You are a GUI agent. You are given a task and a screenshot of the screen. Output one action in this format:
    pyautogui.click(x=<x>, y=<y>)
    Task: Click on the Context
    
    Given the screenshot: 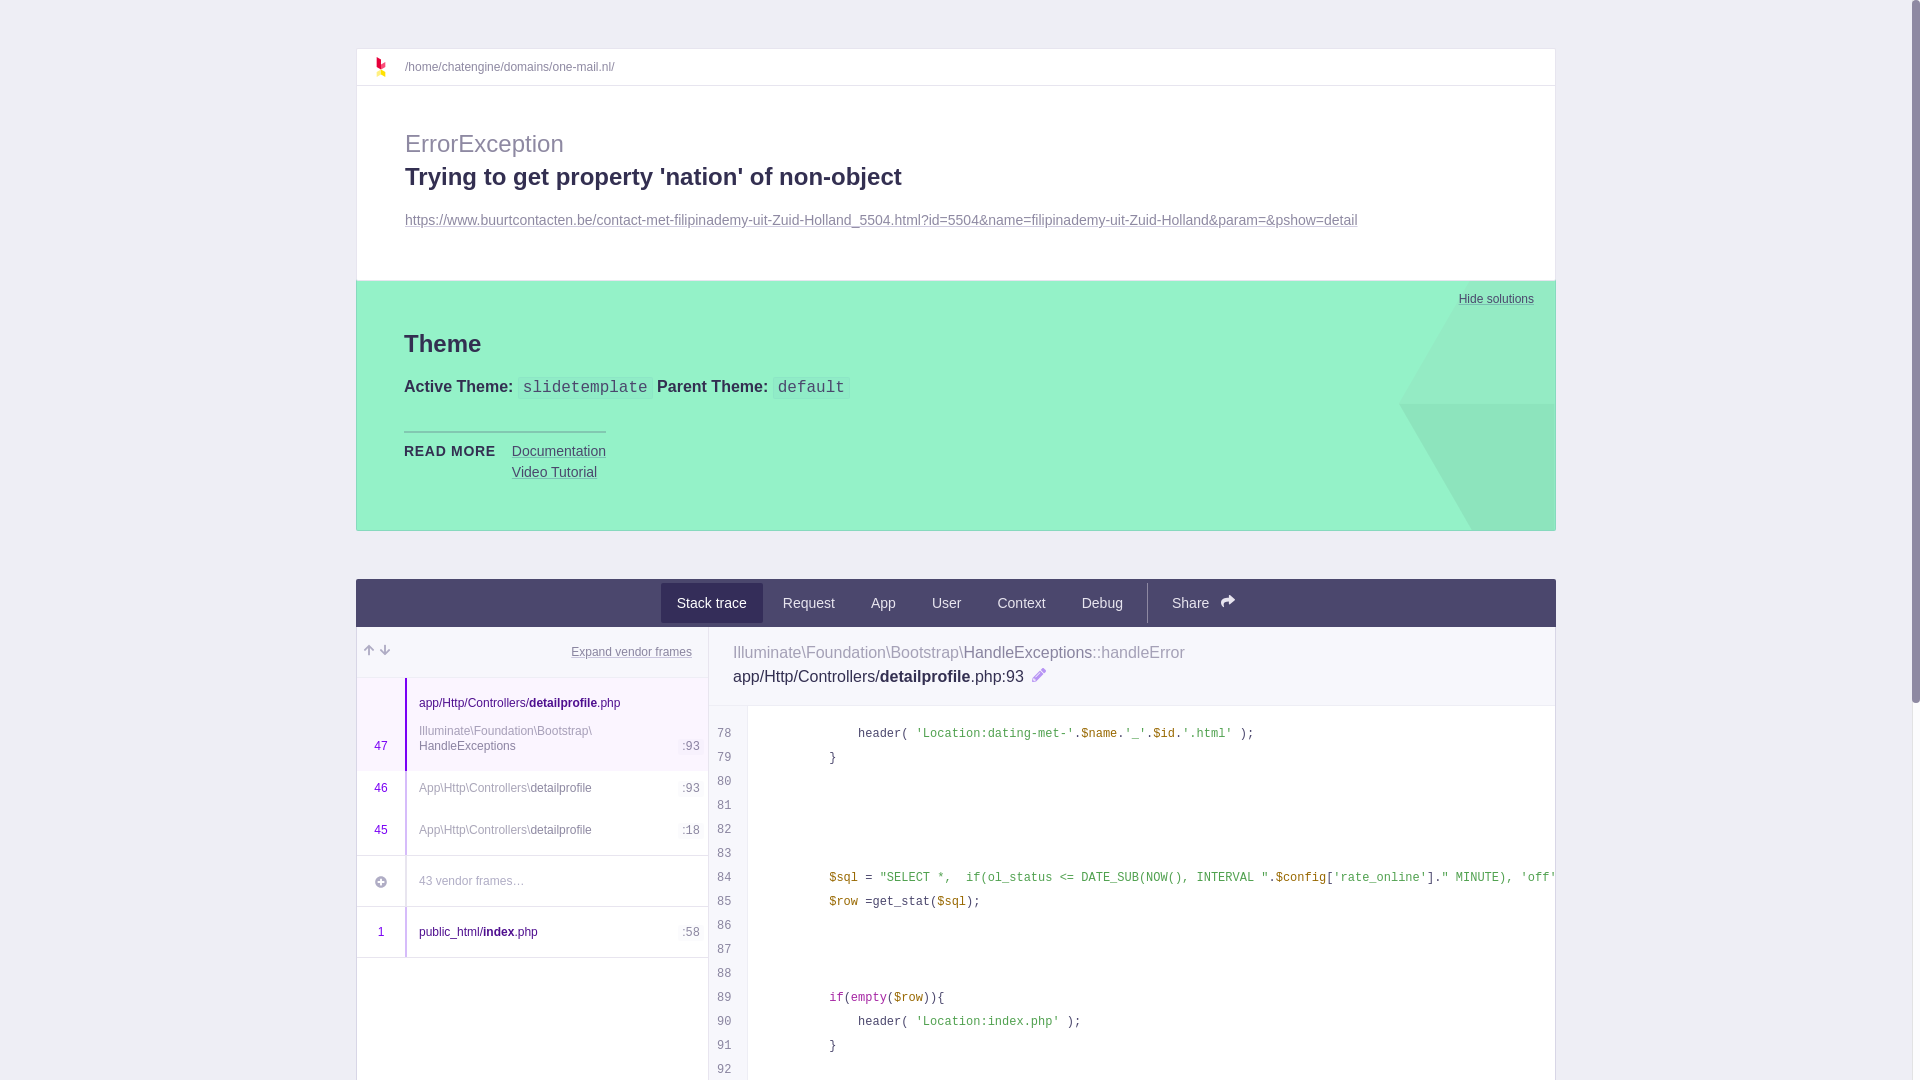 What is the action you would take?
    pyautogui.click(x=1021, y=603)
    